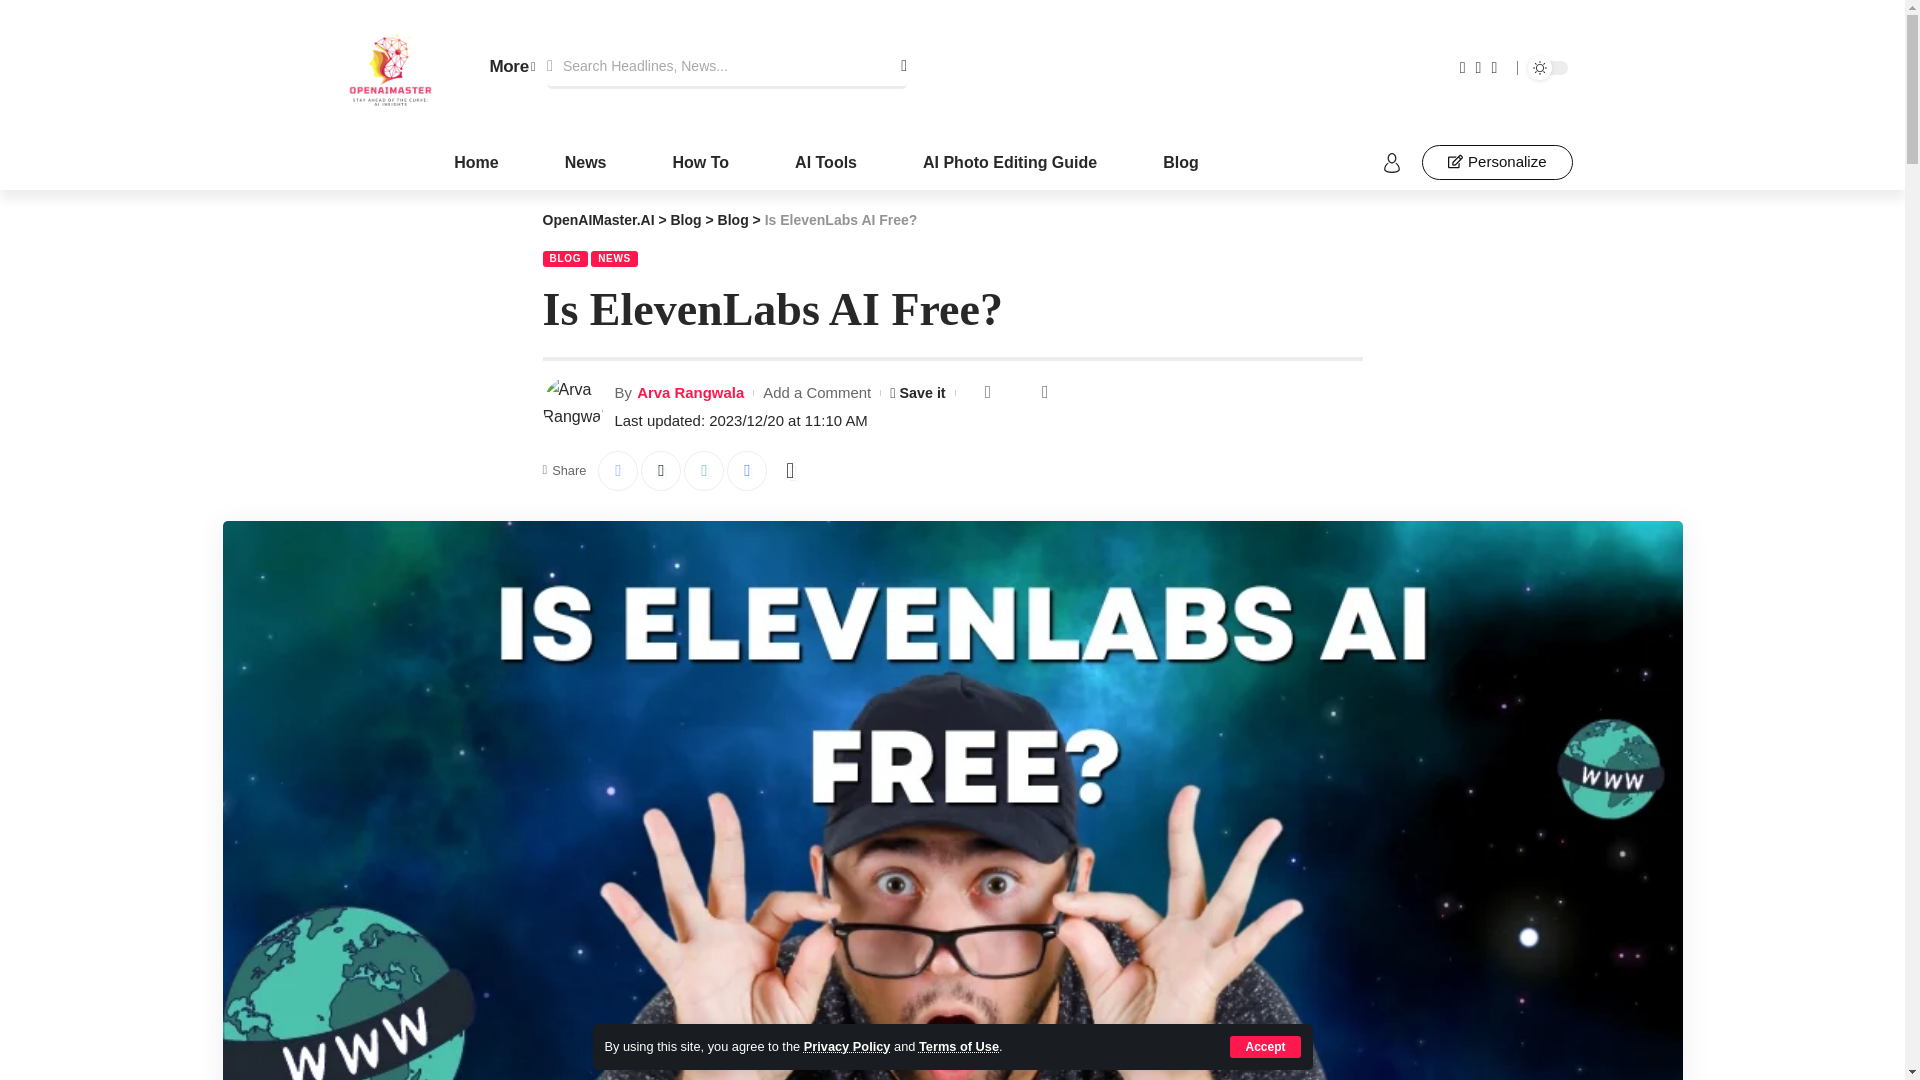  Describe the element at coordinates (598, 219) in the screenshot. I see `Go to OpenAIMaster.AI.` at that location.